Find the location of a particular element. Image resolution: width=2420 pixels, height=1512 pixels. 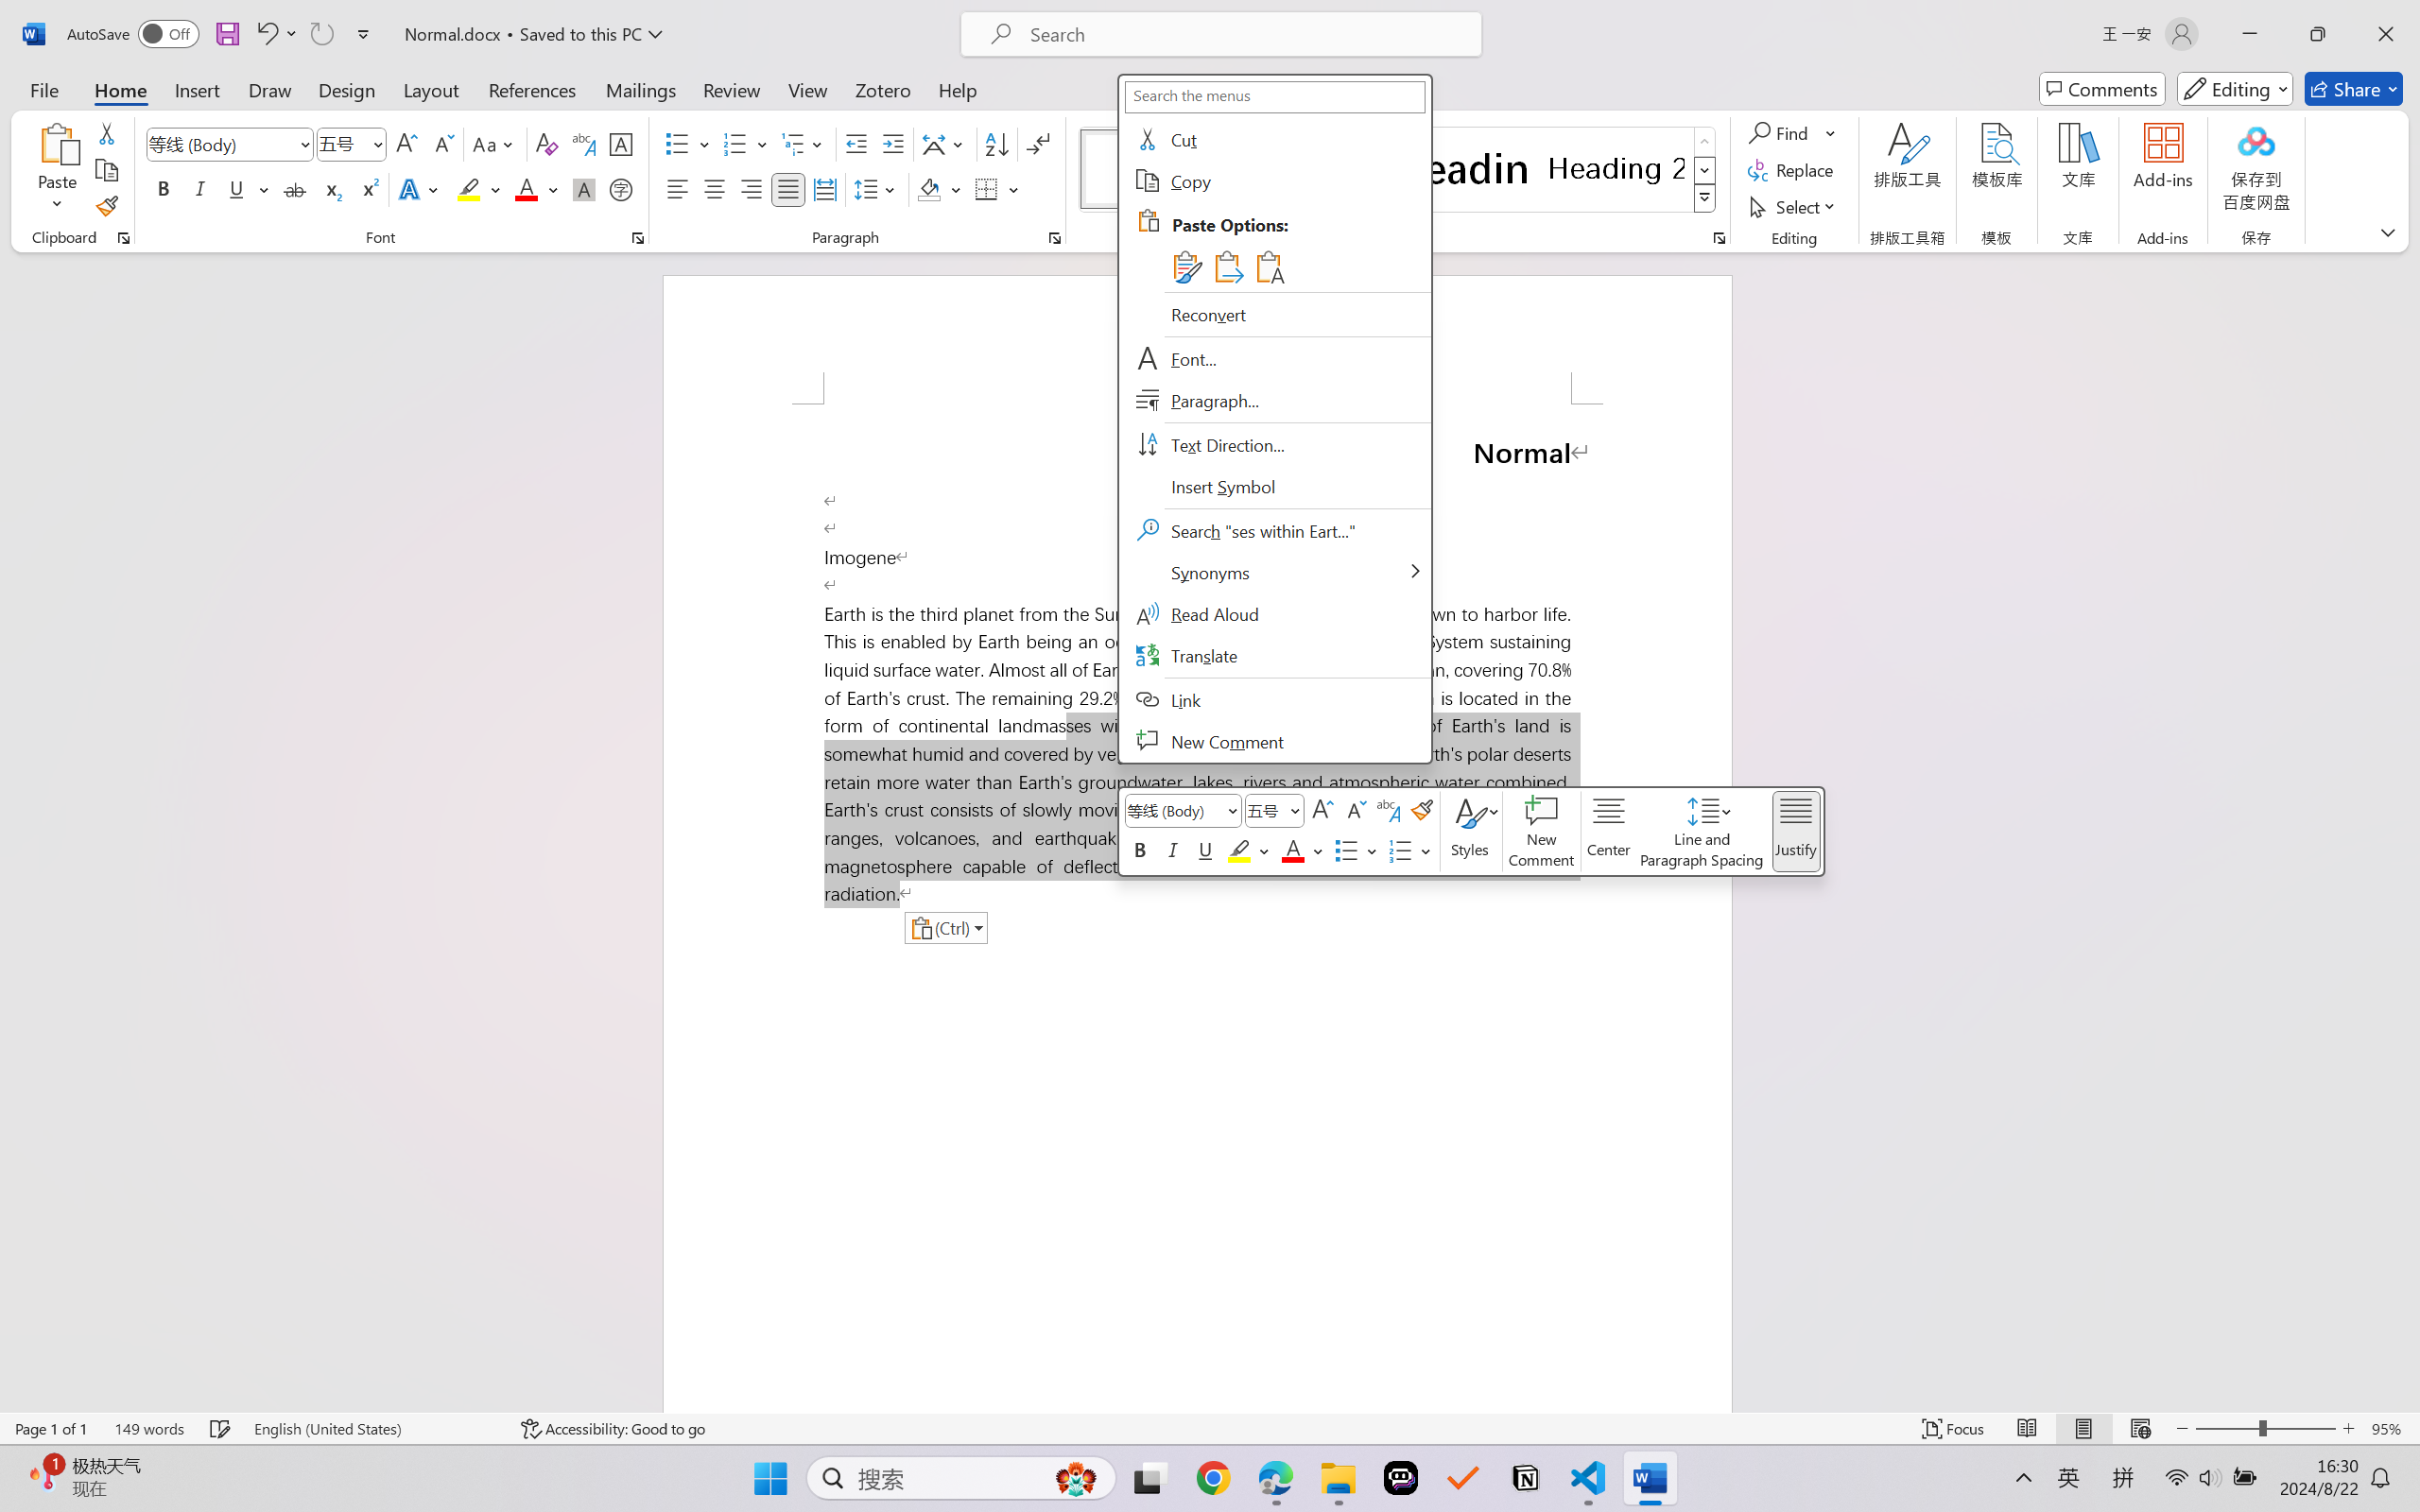

Center is located at coordinates (714, 189).